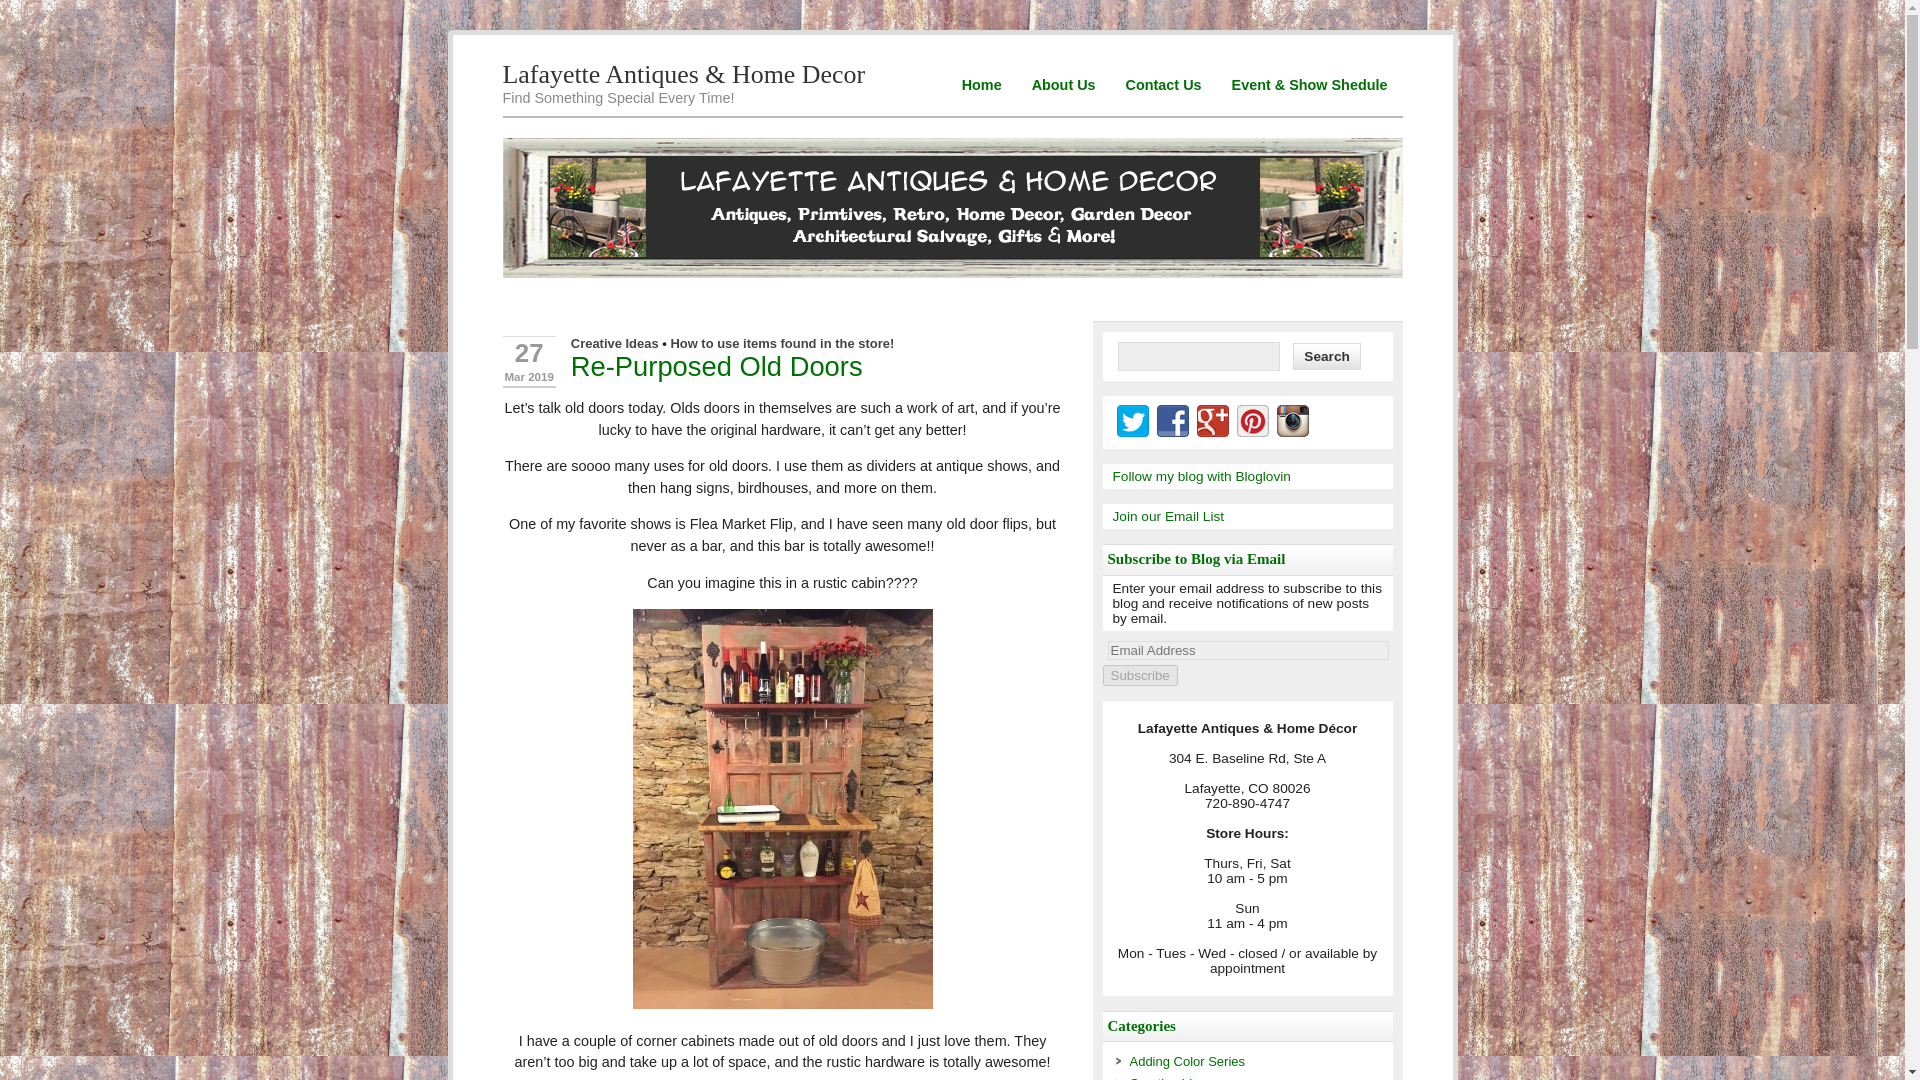  Describe the element at coordinates (528, 353) in the screenshot. I see `27` at that location.